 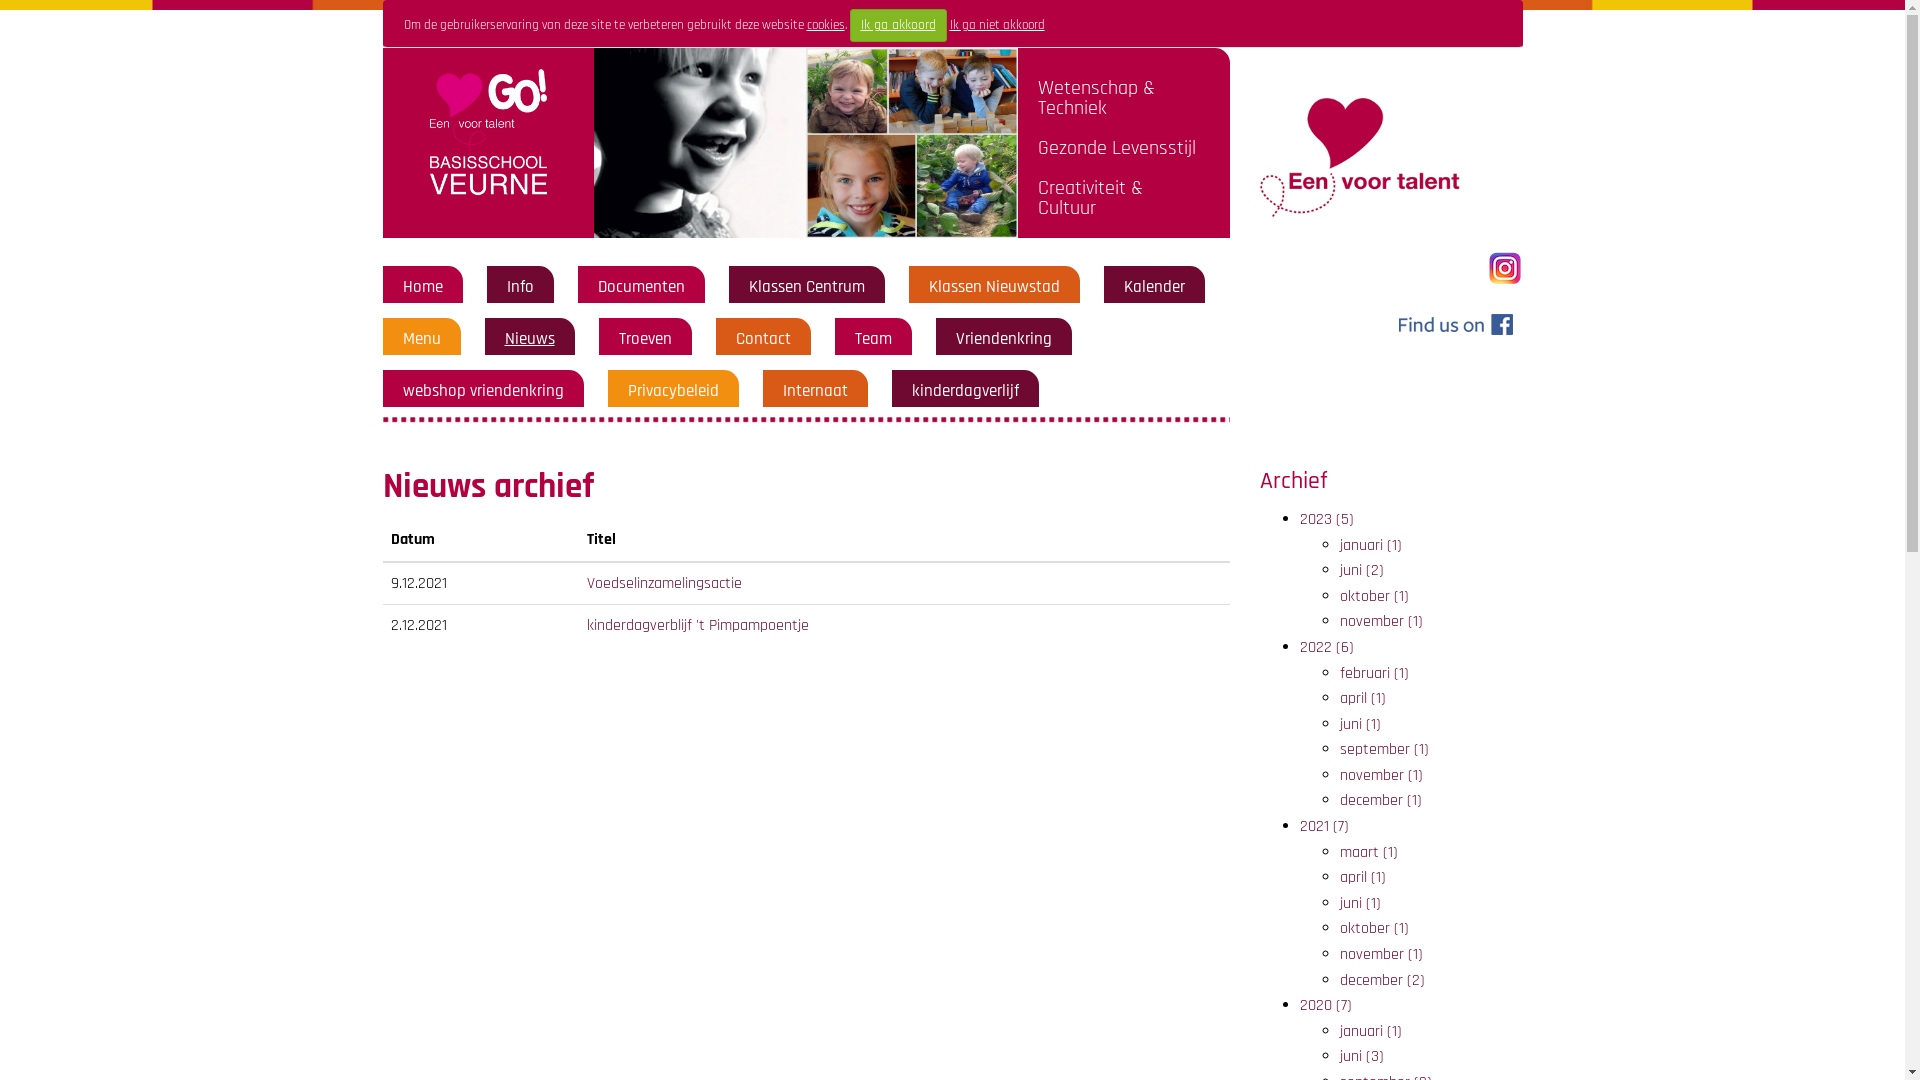 What do you see at coordinates (1360, 904) in the screenshot?
I see `juni (1)` at bounding box center [1360, 904].